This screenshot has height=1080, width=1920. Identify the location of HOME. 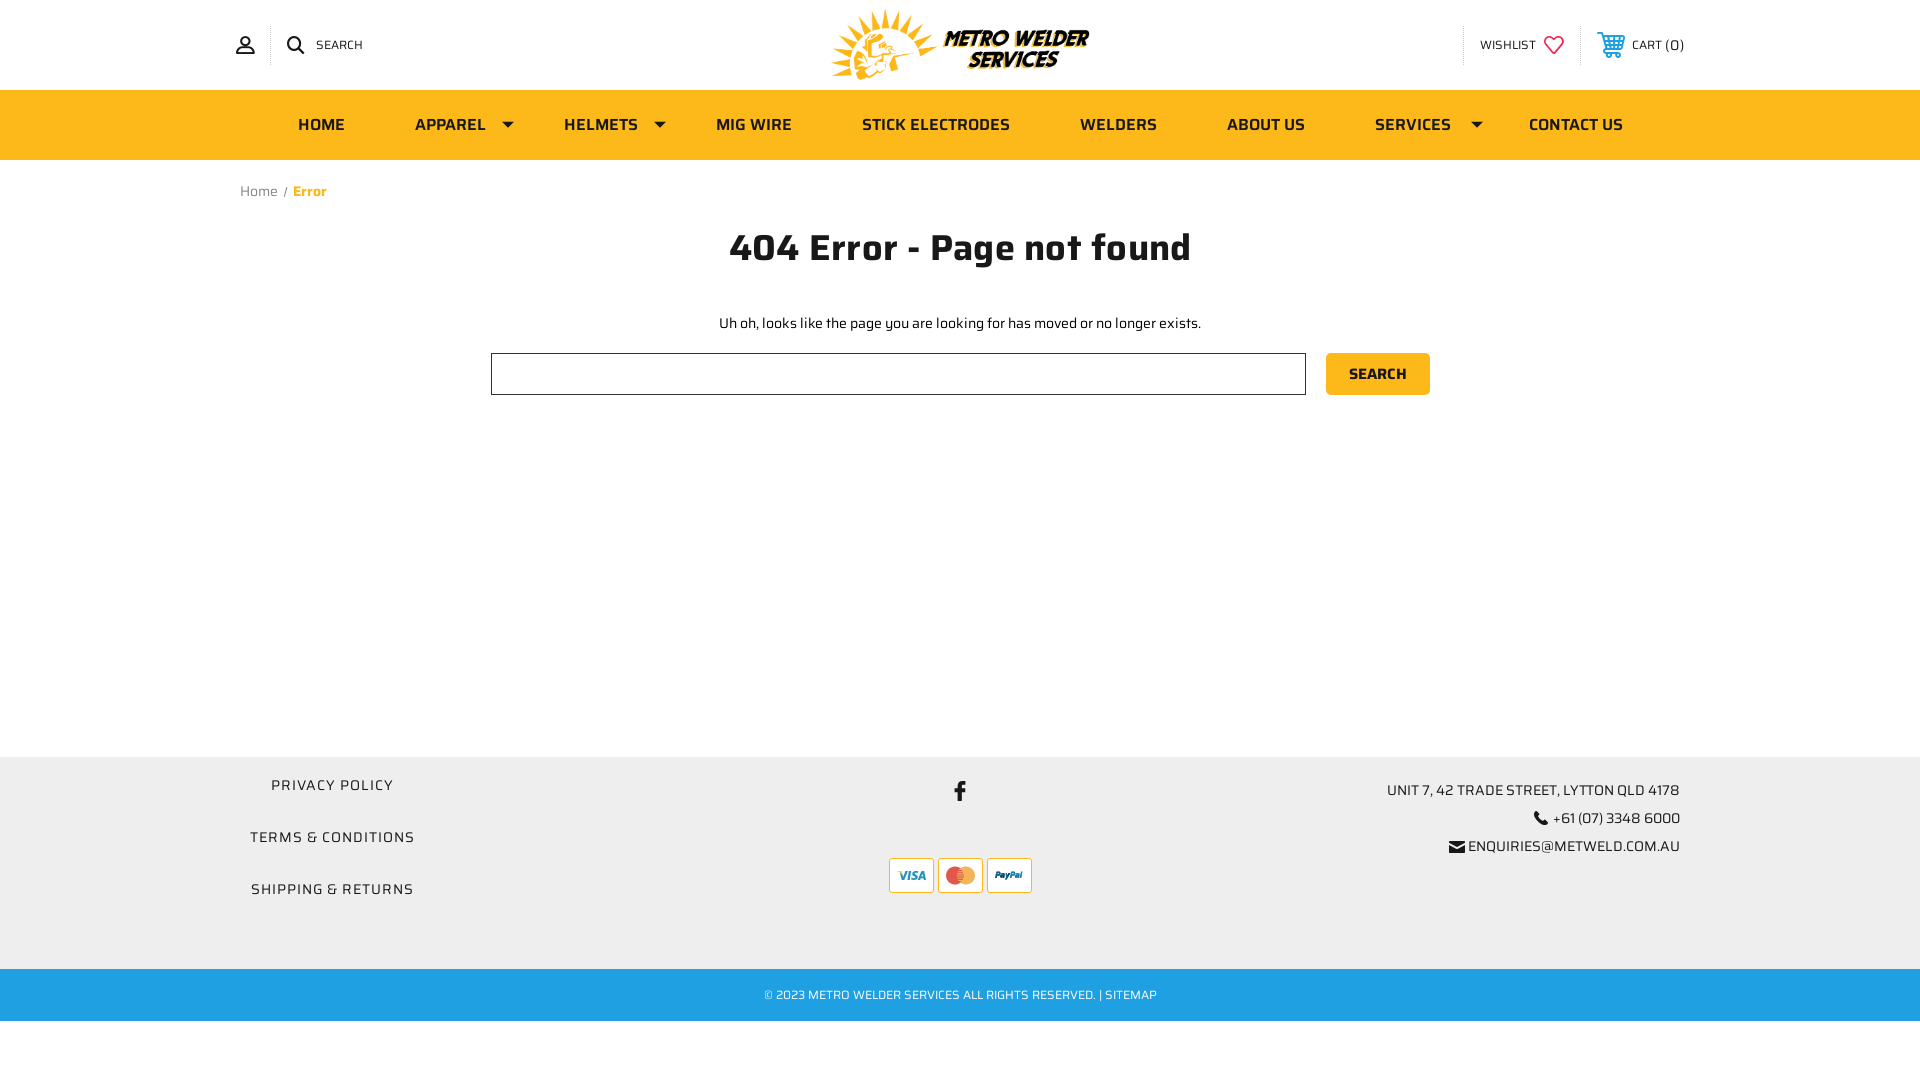
(320, 125).